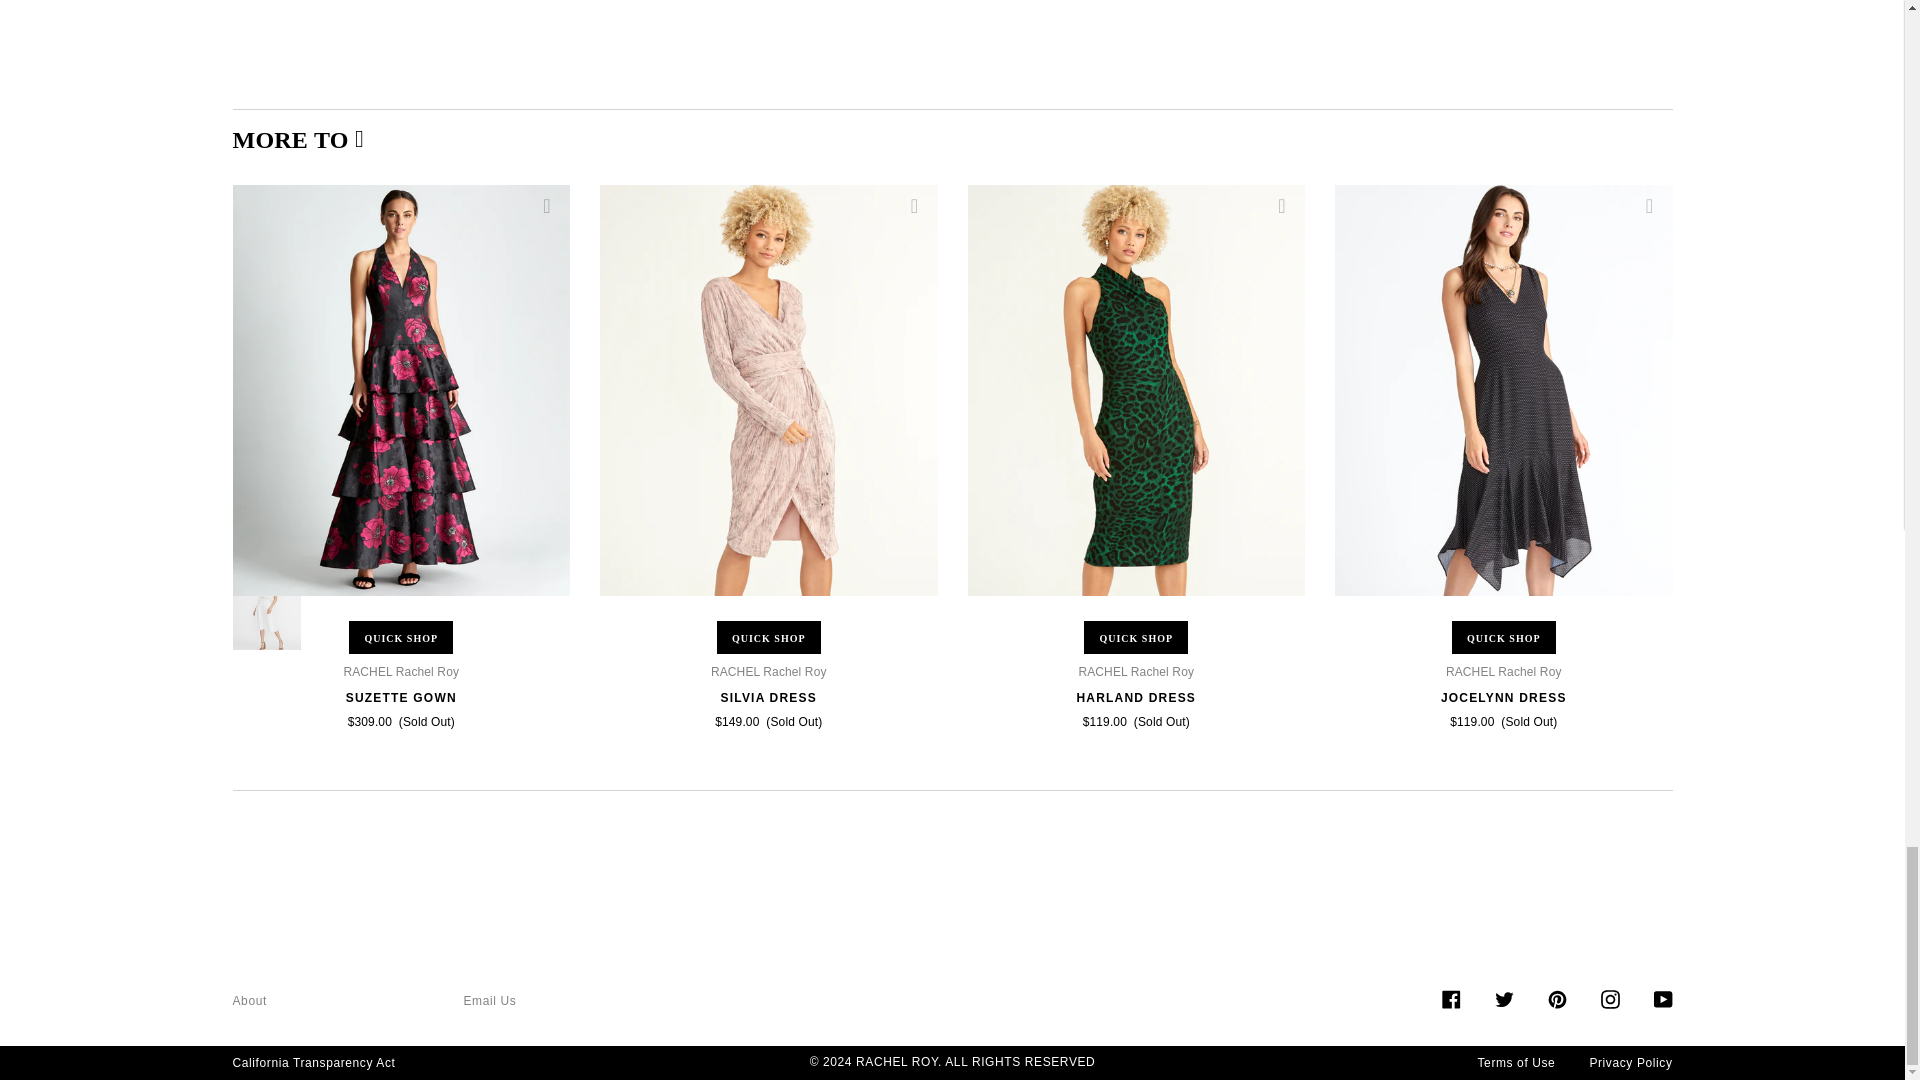  Describe the element at coordinates (1556, 997) in the screenshot. I see `Rachel Roy on Pinterest` at that location.